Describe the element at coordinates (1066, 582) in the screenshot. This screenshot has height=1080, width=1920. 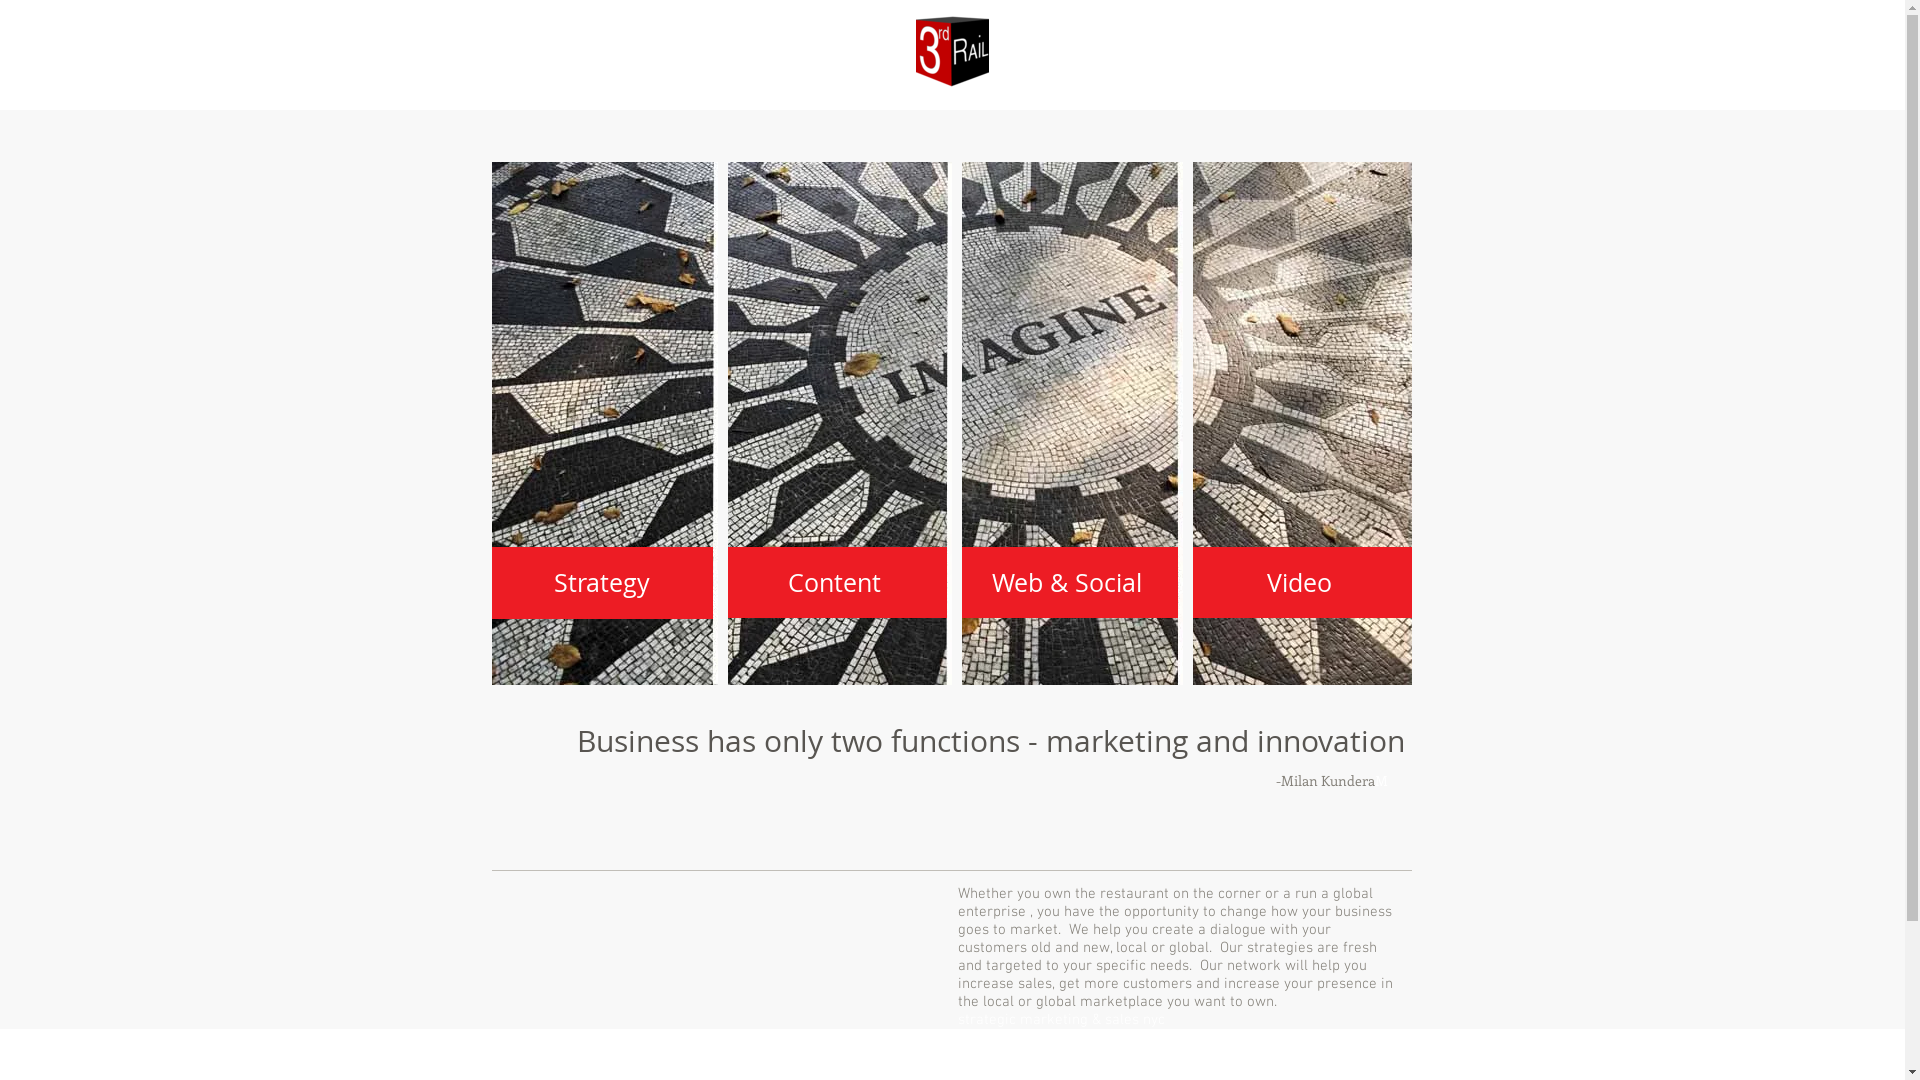
I see `Web & Social` at that location.